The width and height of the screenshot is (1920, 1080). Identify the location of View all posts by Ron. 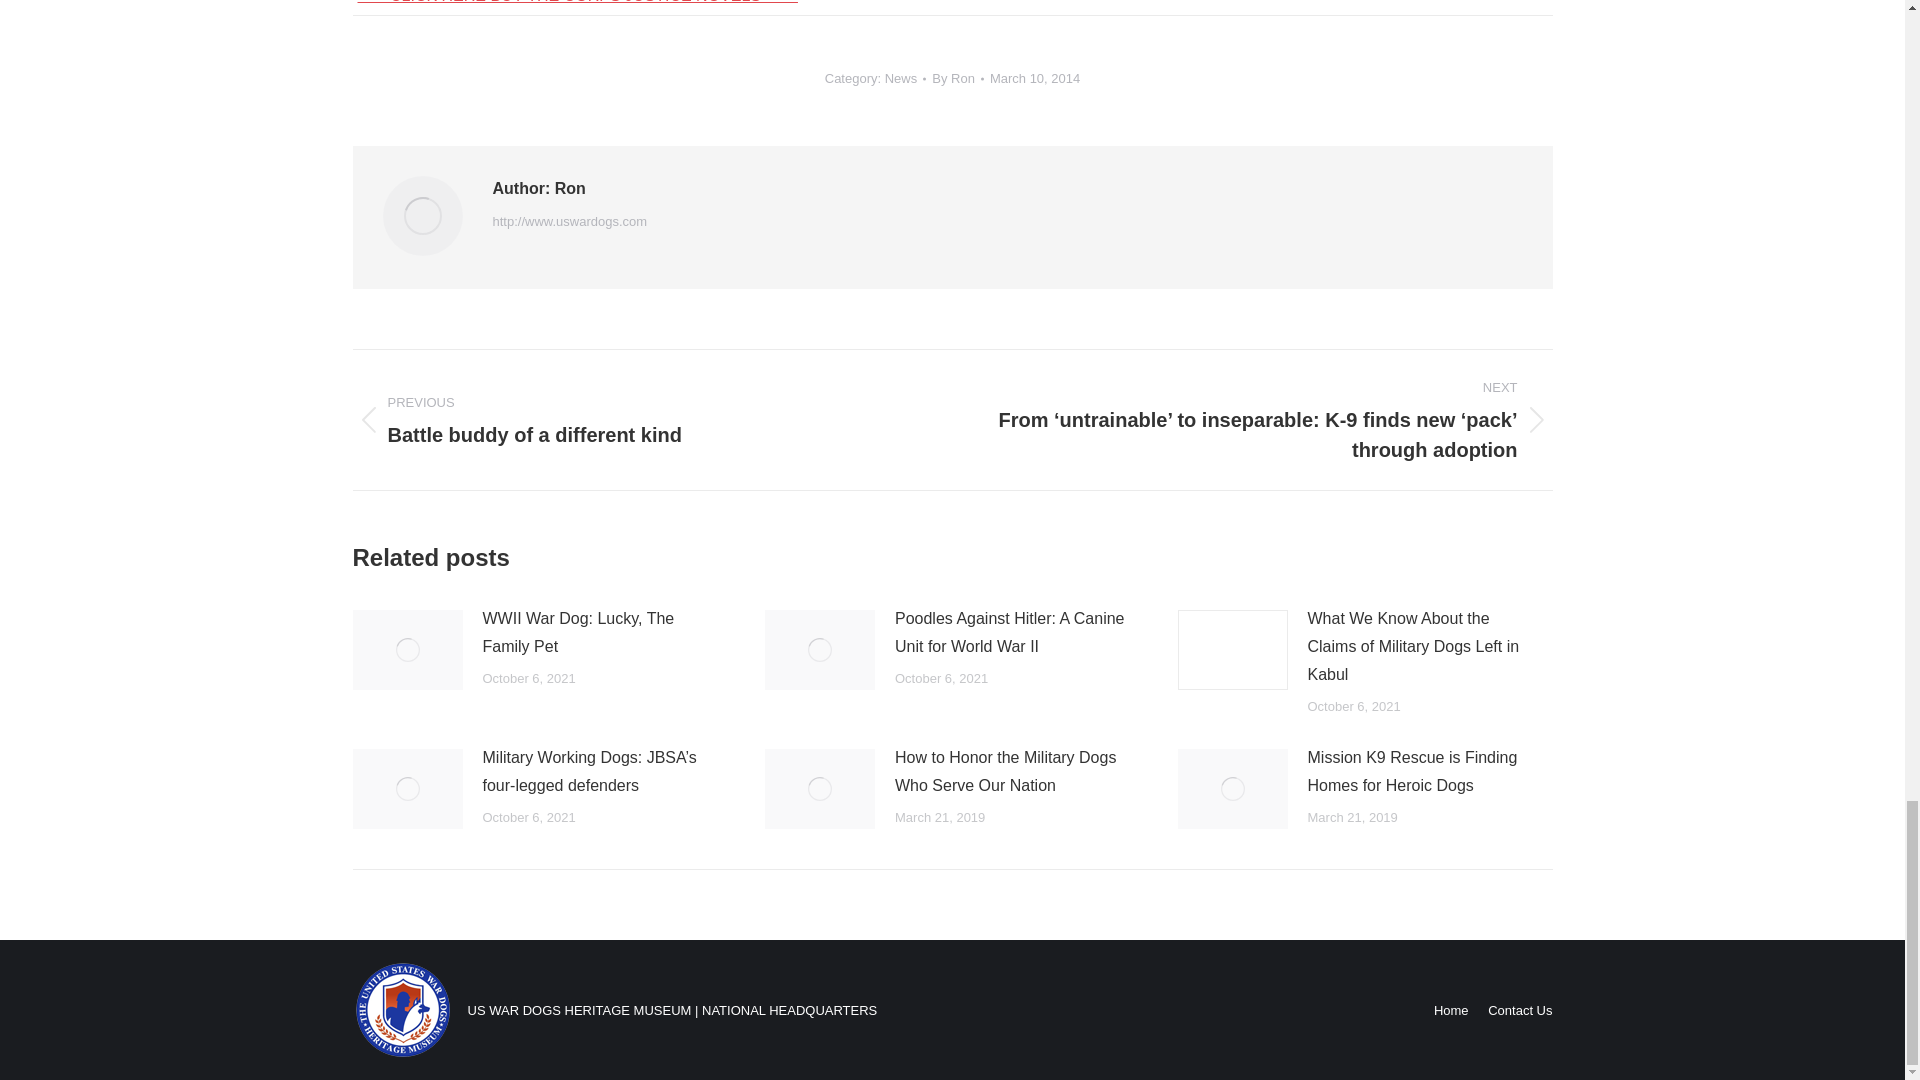
(957, 78).